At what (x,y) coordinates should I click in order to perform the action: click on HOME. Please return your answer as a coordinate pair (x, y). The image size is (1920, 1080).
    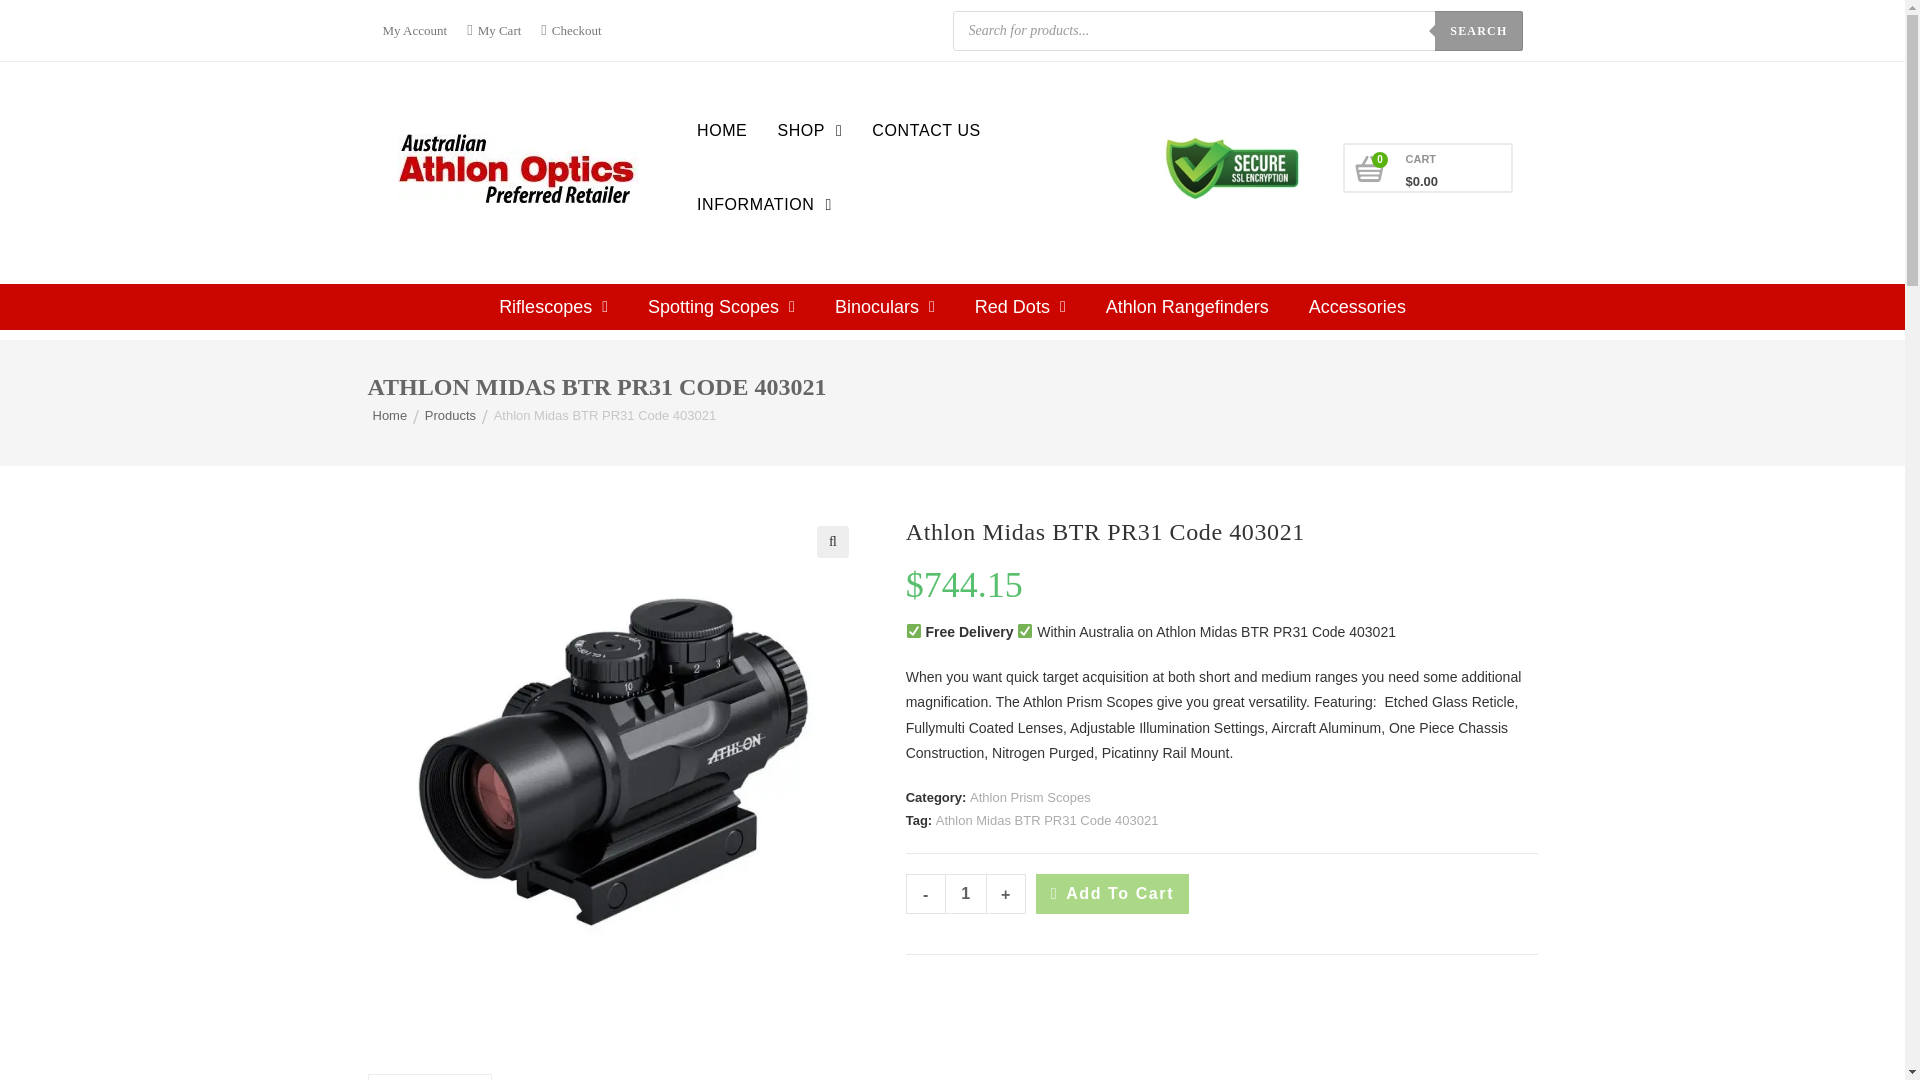
    Looking at the image, I should click on (722, 130).